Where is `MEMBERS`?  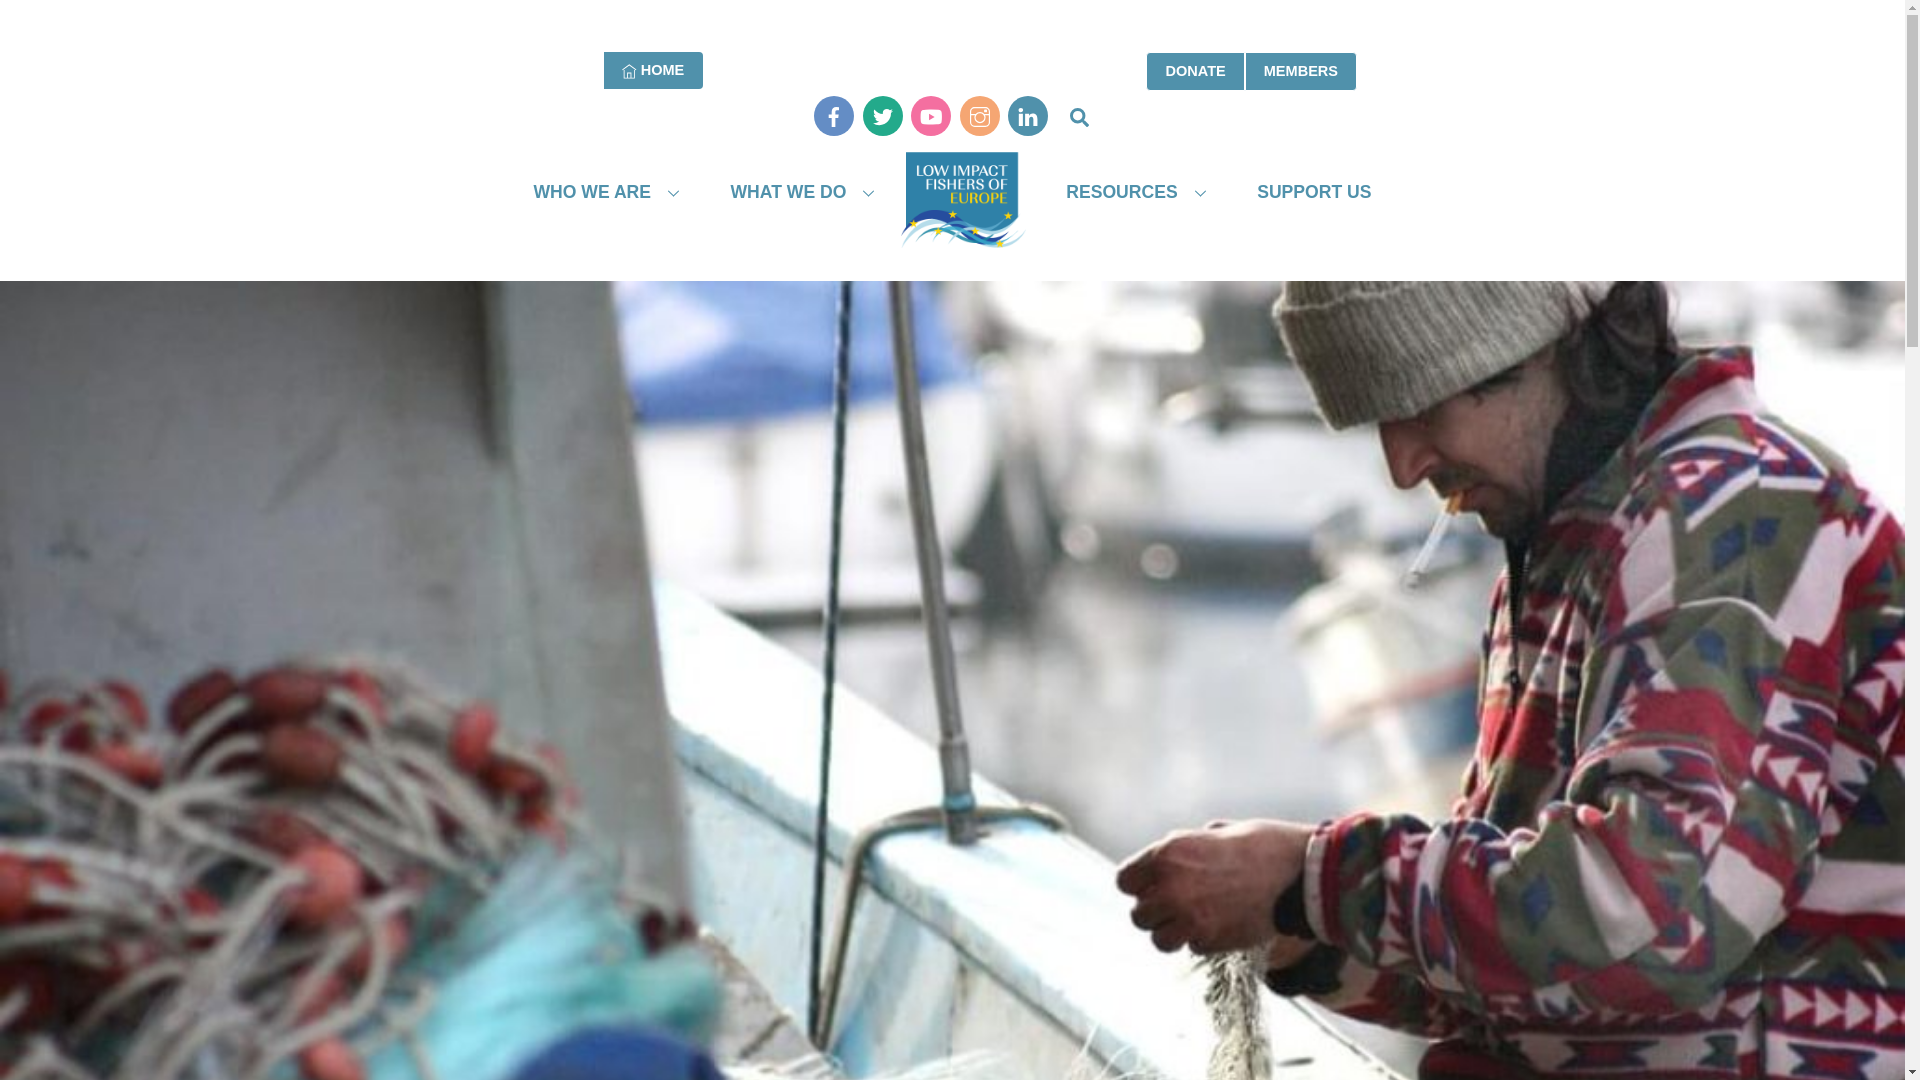 MEMBERS is located at coordinates (1314, 192).